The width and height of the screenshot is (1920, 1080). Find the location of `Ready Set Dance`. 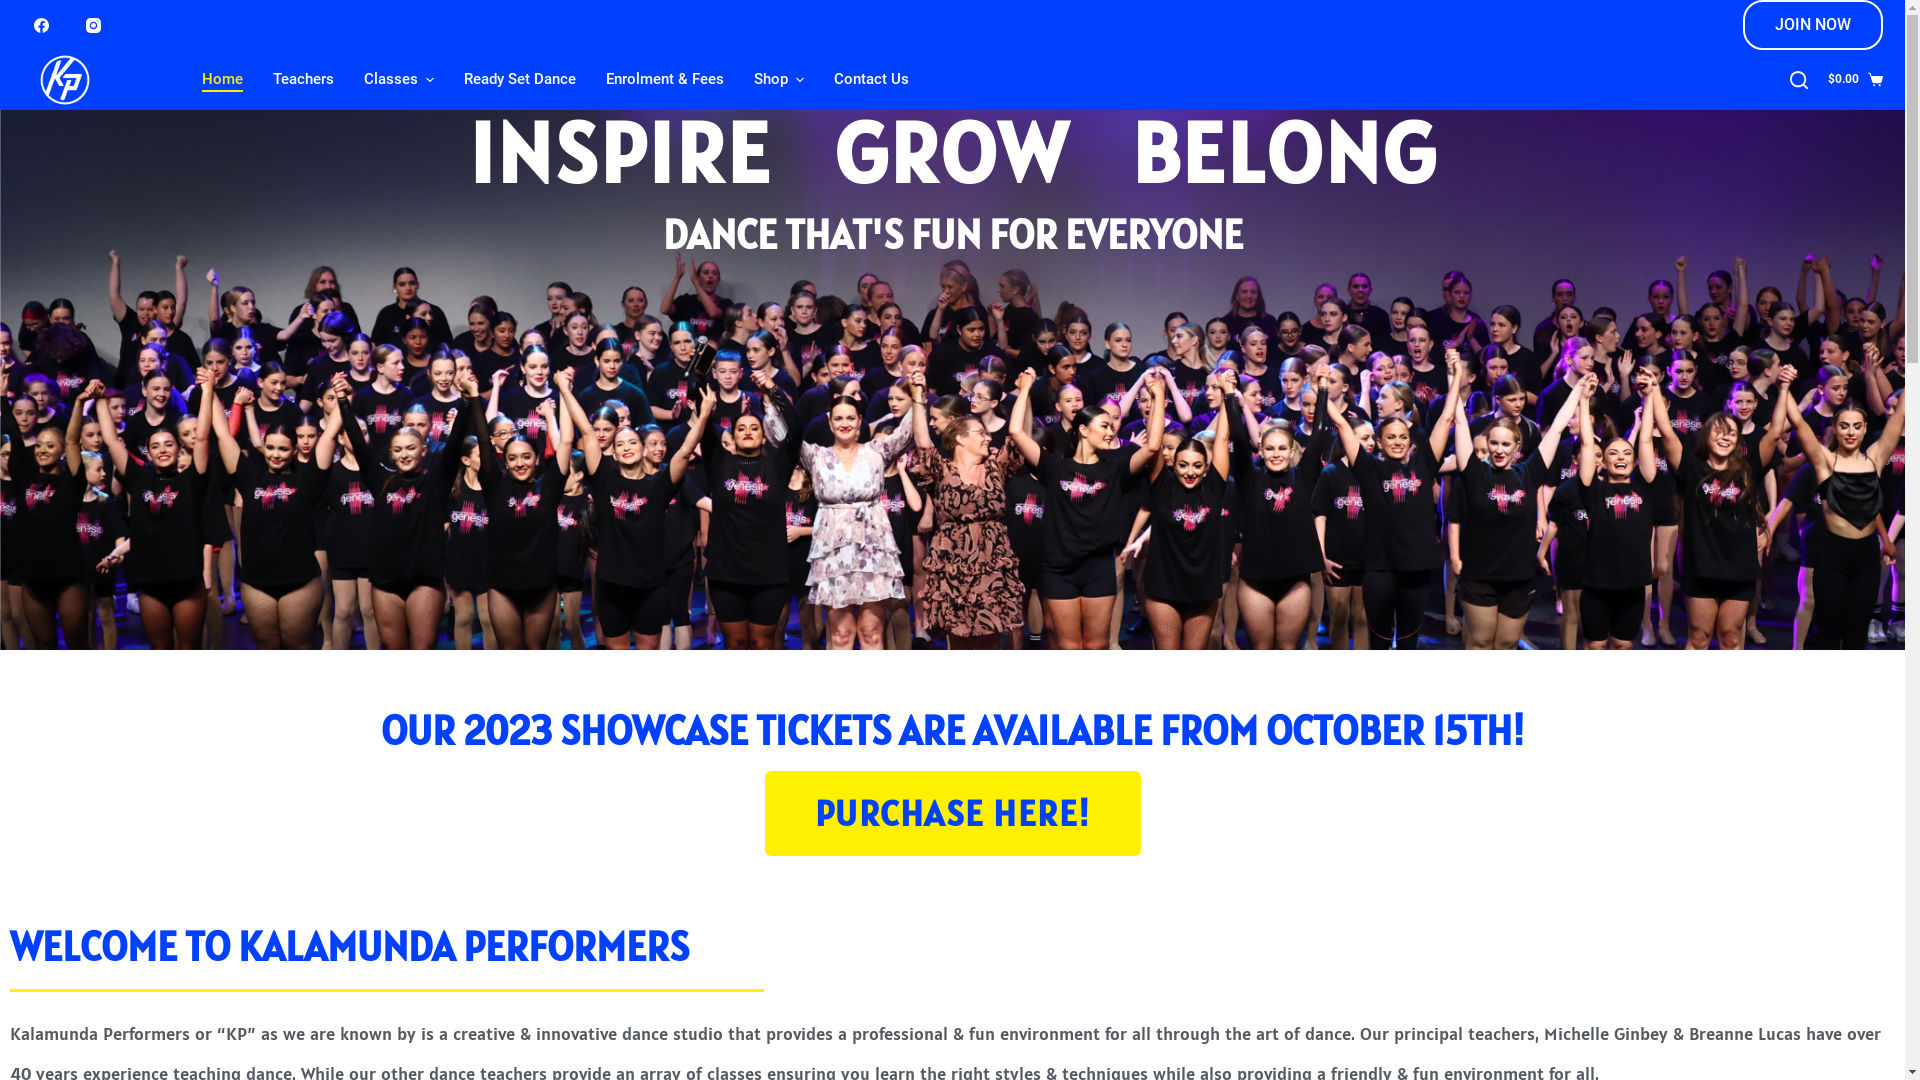

Ready Set Dance is located at coordinates (520, 80).